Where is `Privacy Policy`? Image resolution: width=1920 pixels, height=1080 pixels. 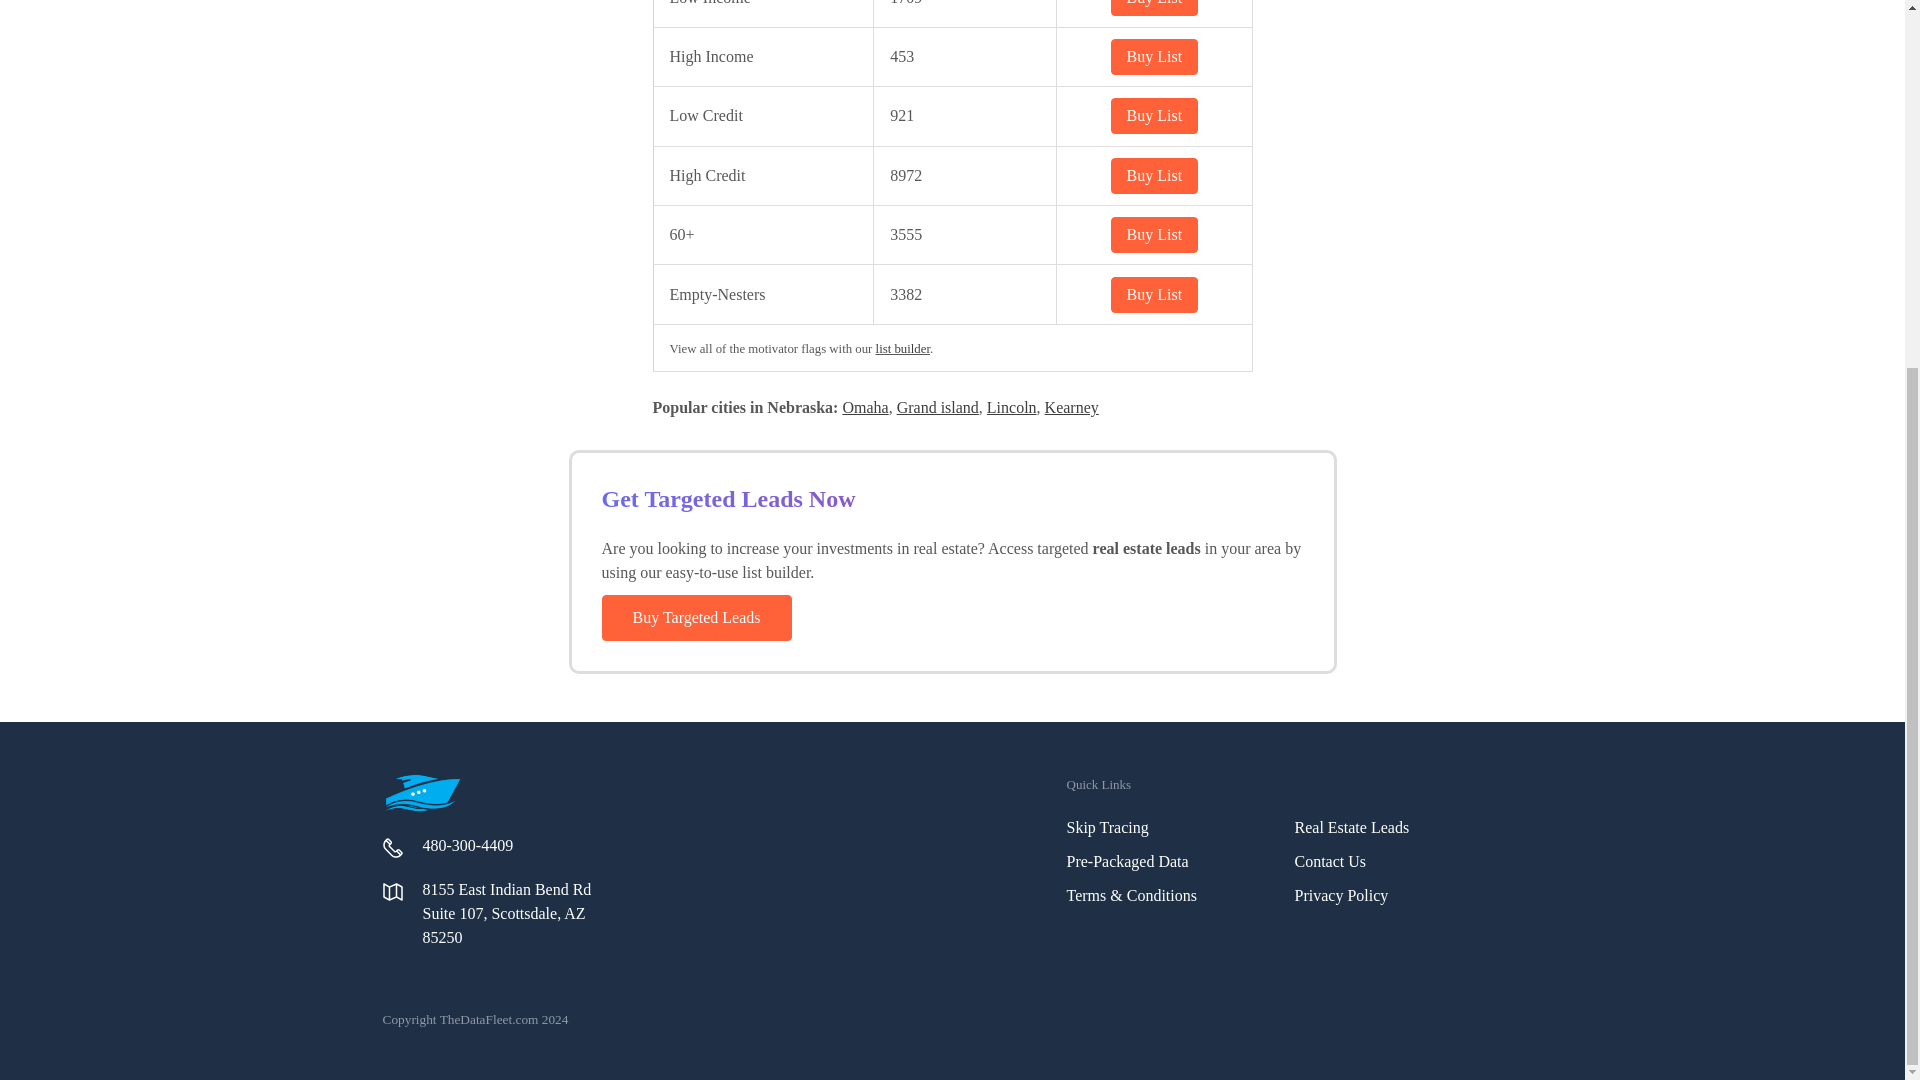
Privacy Policy is located at coordinates (1341, 894).